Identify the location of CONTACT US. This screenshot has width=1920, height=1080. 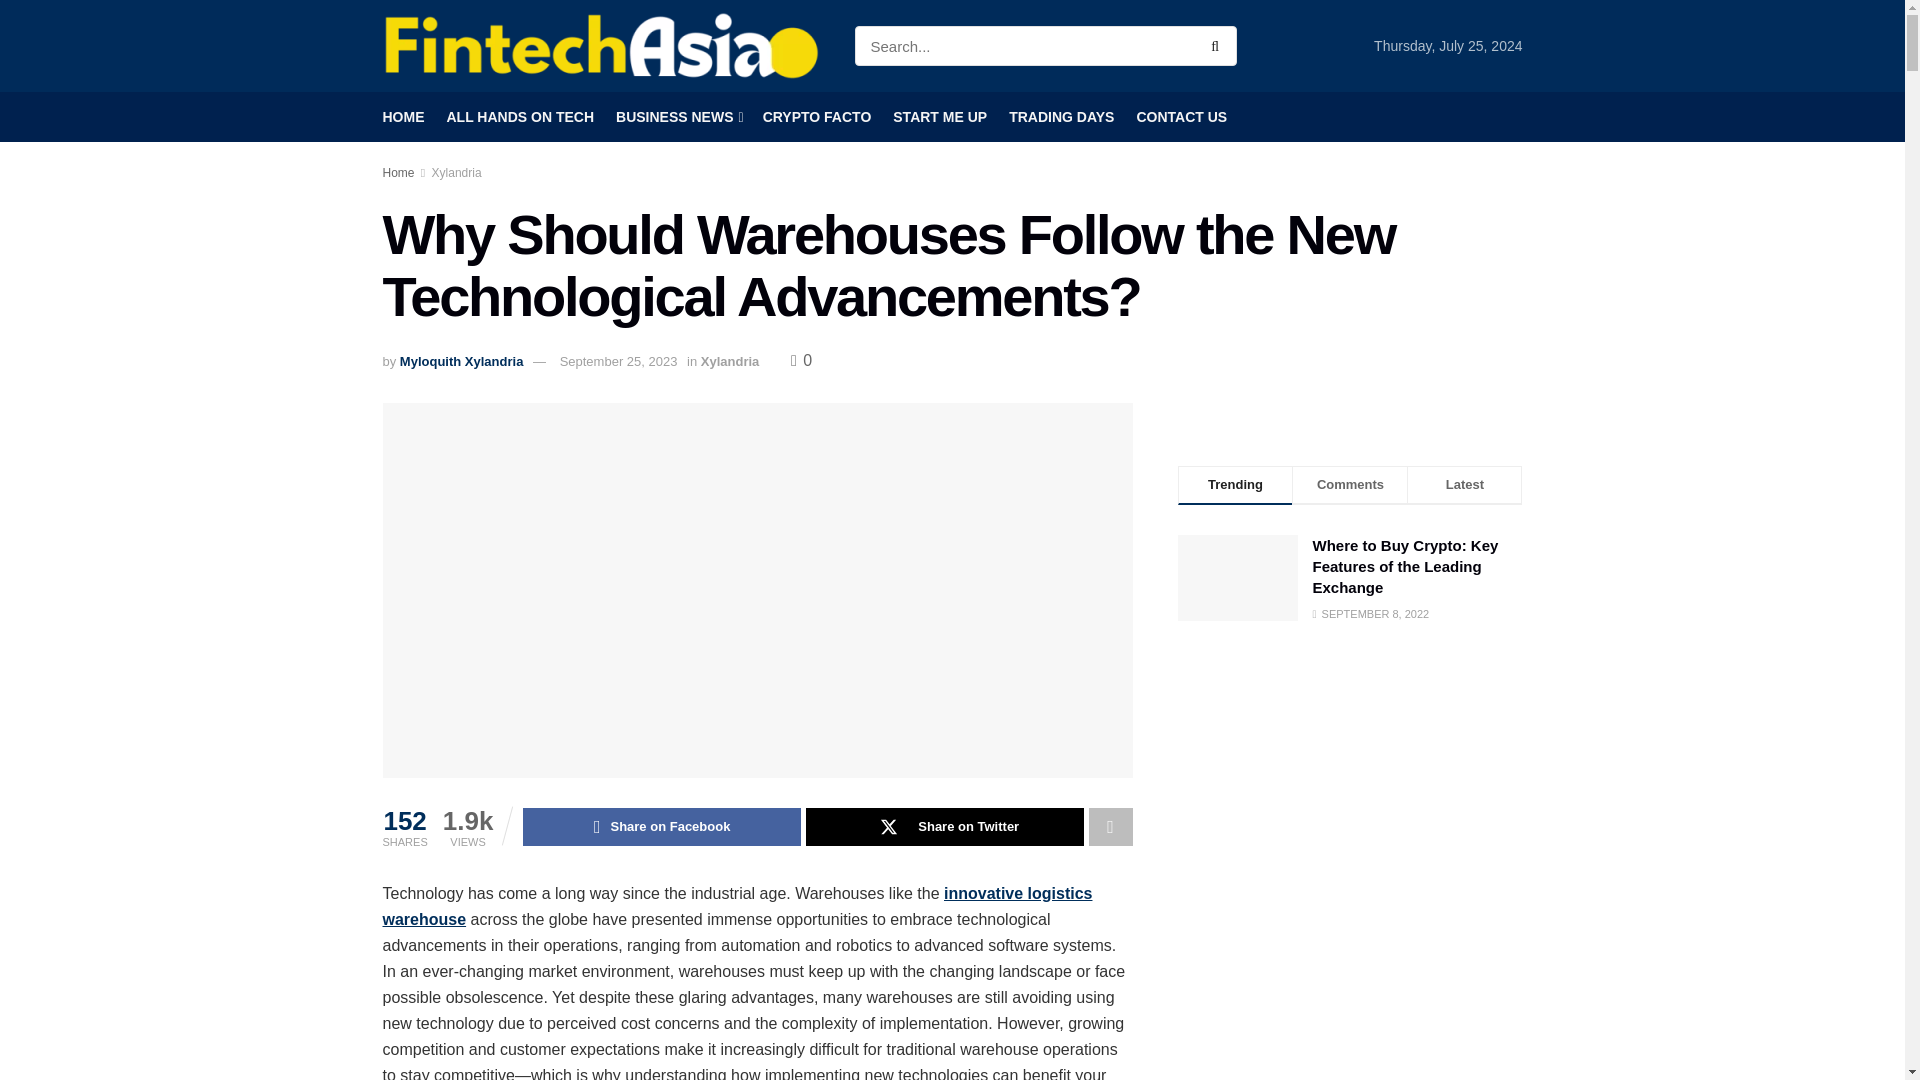
(1181, 116).